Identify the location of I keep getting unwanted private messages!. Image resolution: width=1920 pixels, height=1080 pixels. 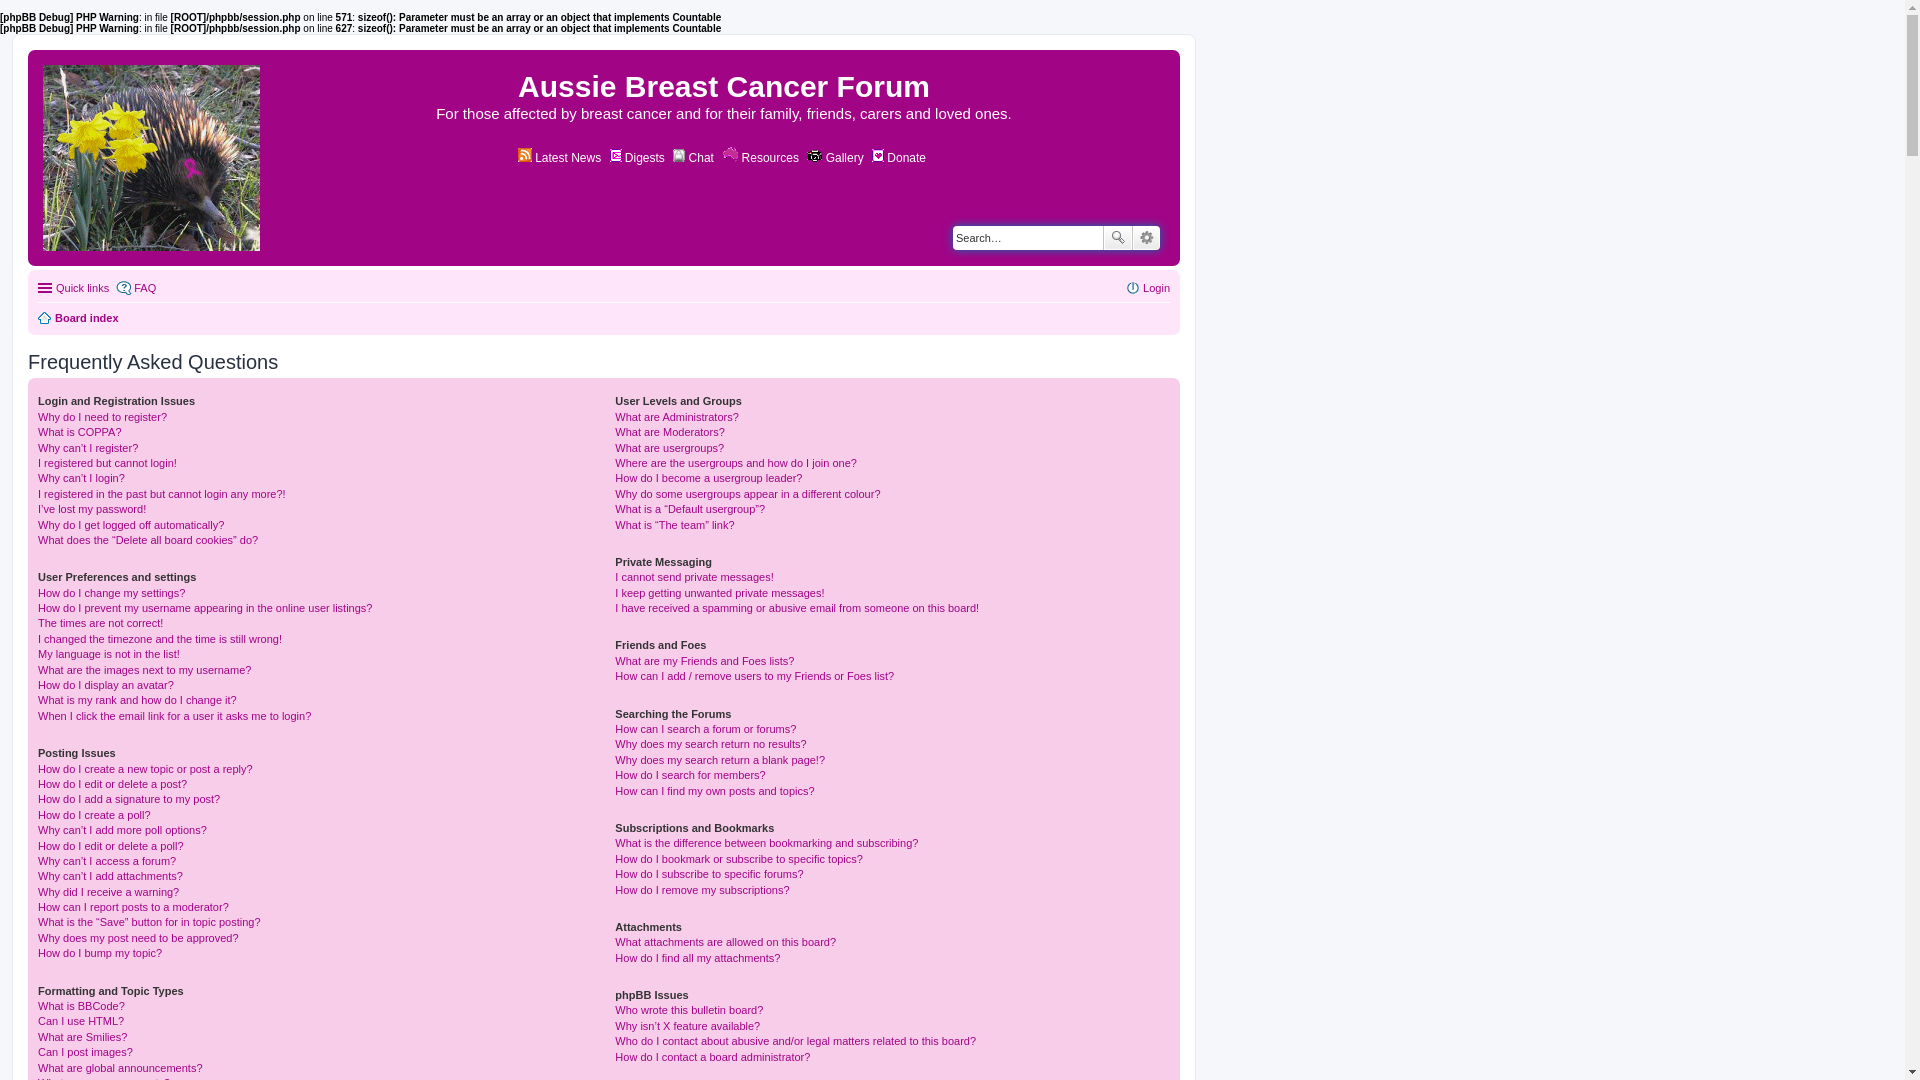
(720, 593).